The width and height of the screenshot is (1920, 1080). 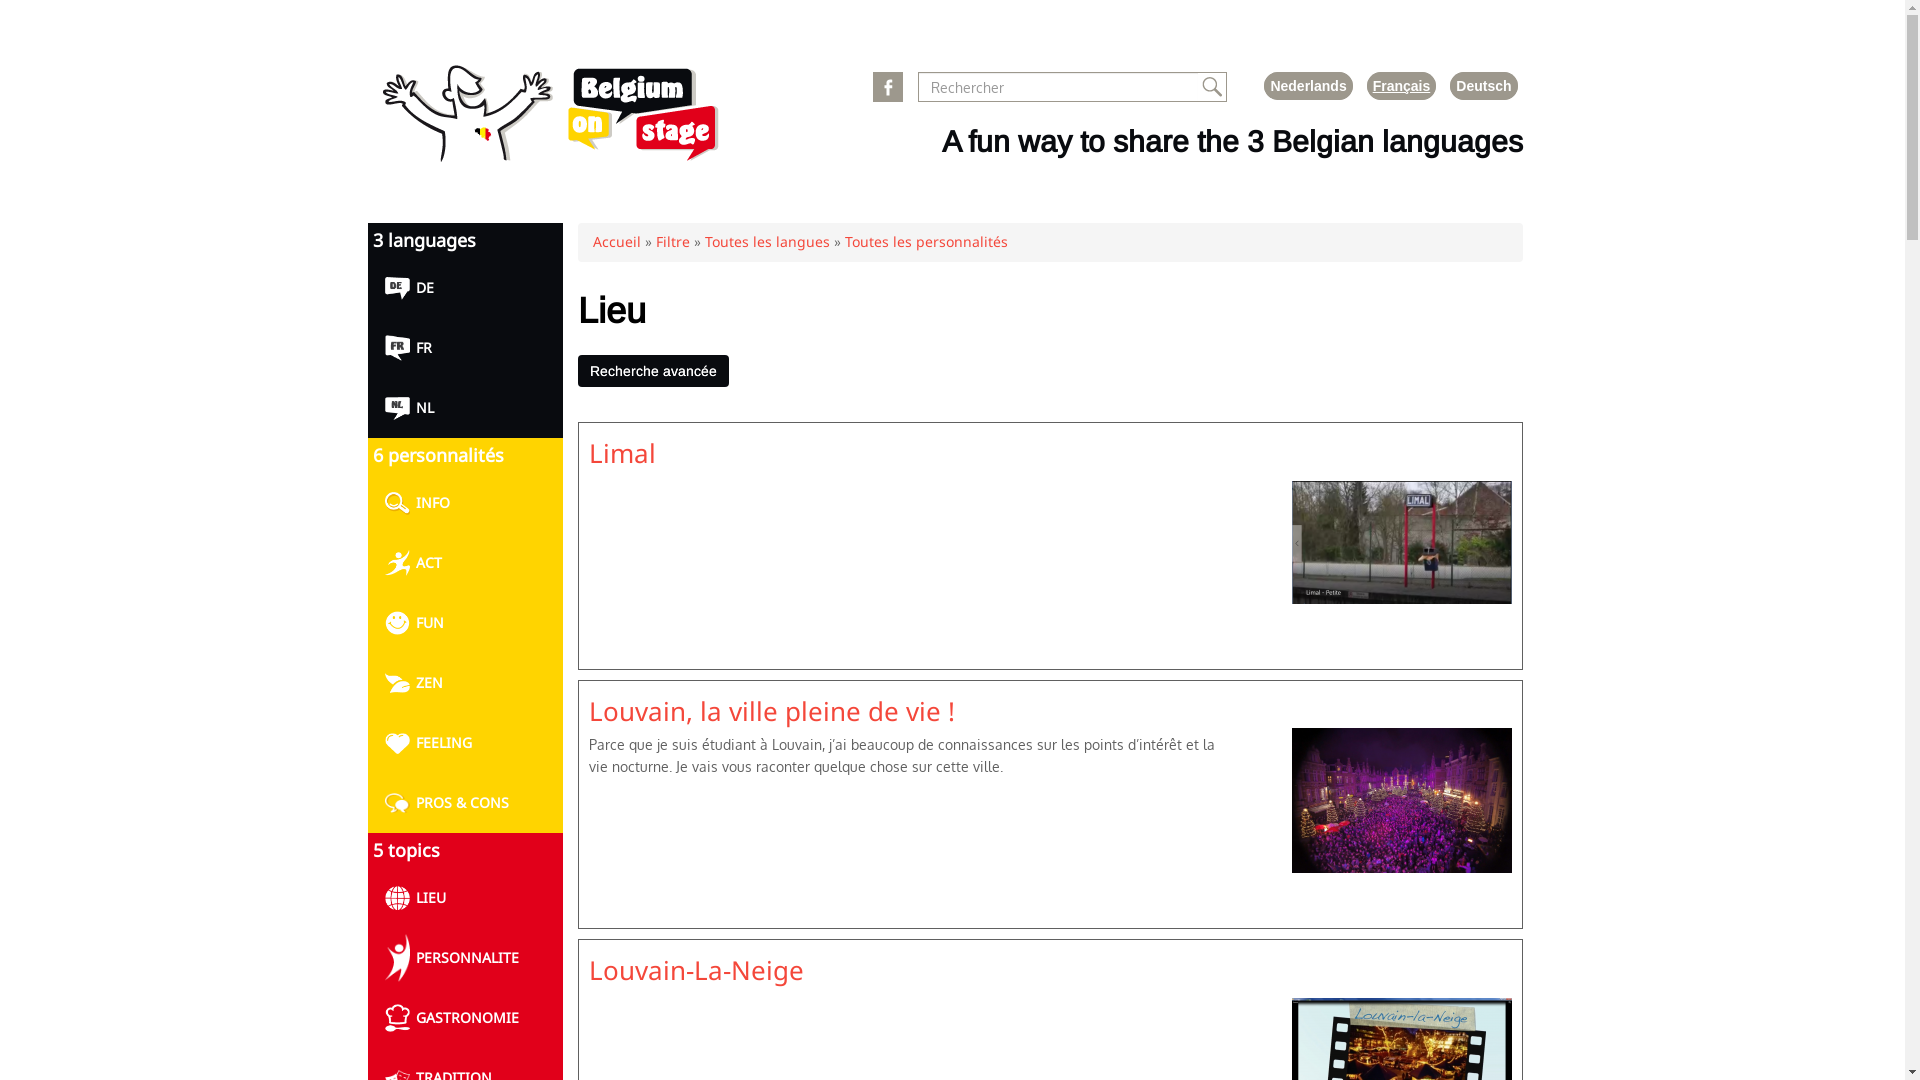 I want to click on FUN, so click(x=466, y=623).